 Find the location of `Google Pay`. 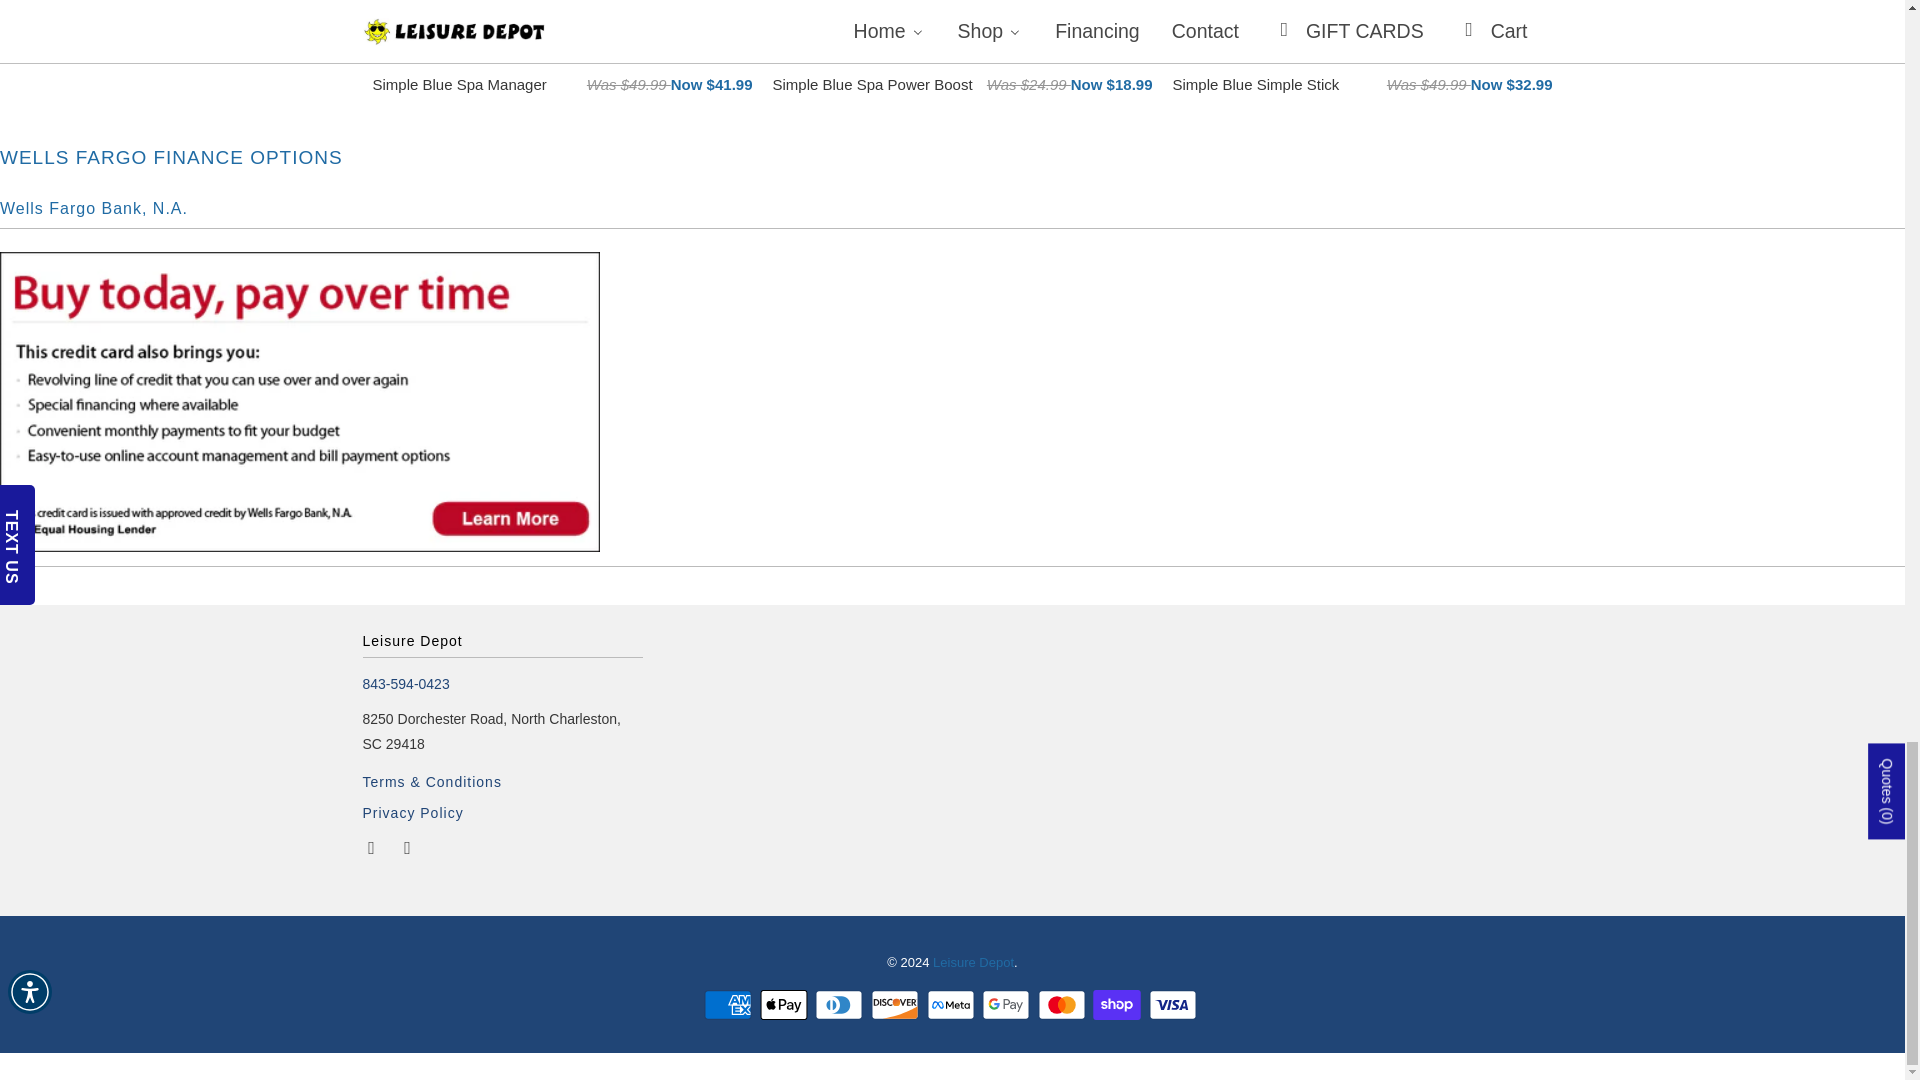

Google Pay is located at coordinates (1008, 1004).